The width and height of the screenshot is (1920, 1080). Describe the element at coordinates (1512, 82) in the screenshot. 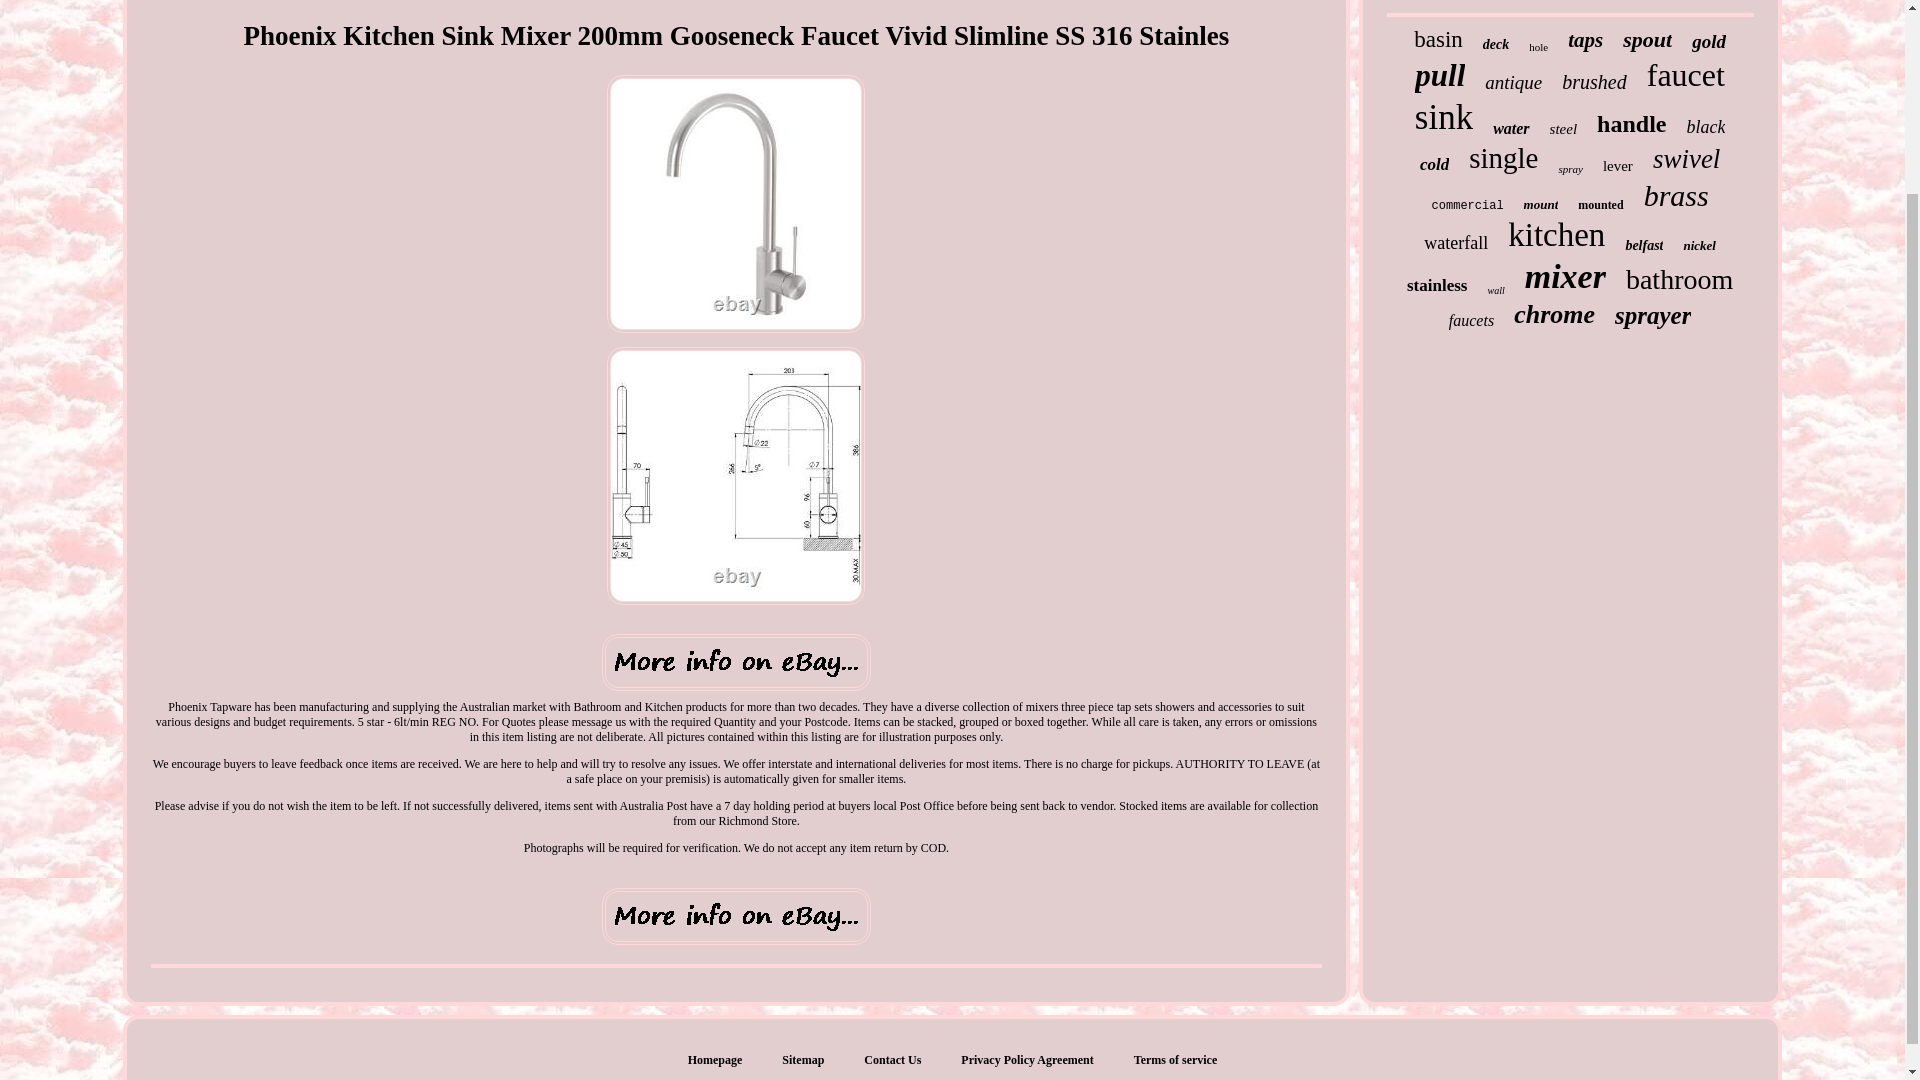

I see `antique` at that location.